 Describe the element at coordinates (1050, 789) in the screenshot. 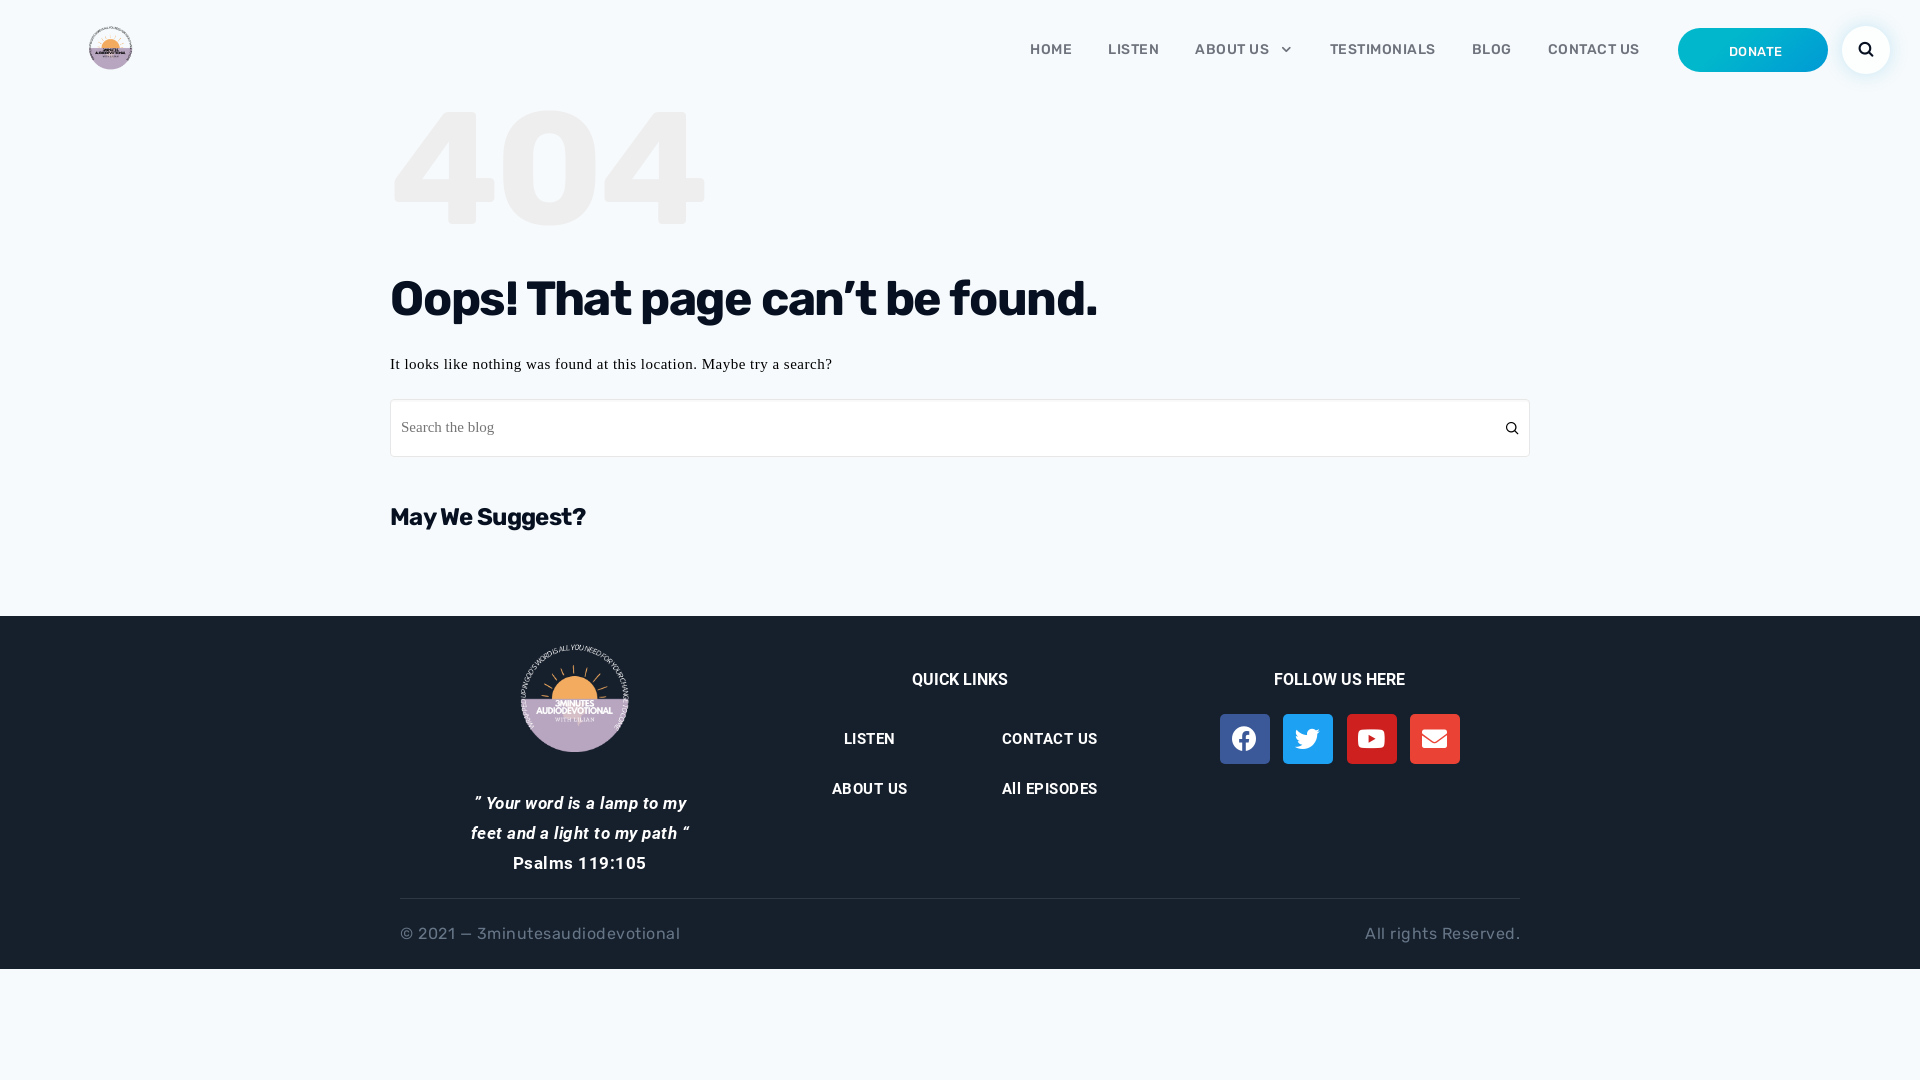

I see `All EPISODES` at that location.